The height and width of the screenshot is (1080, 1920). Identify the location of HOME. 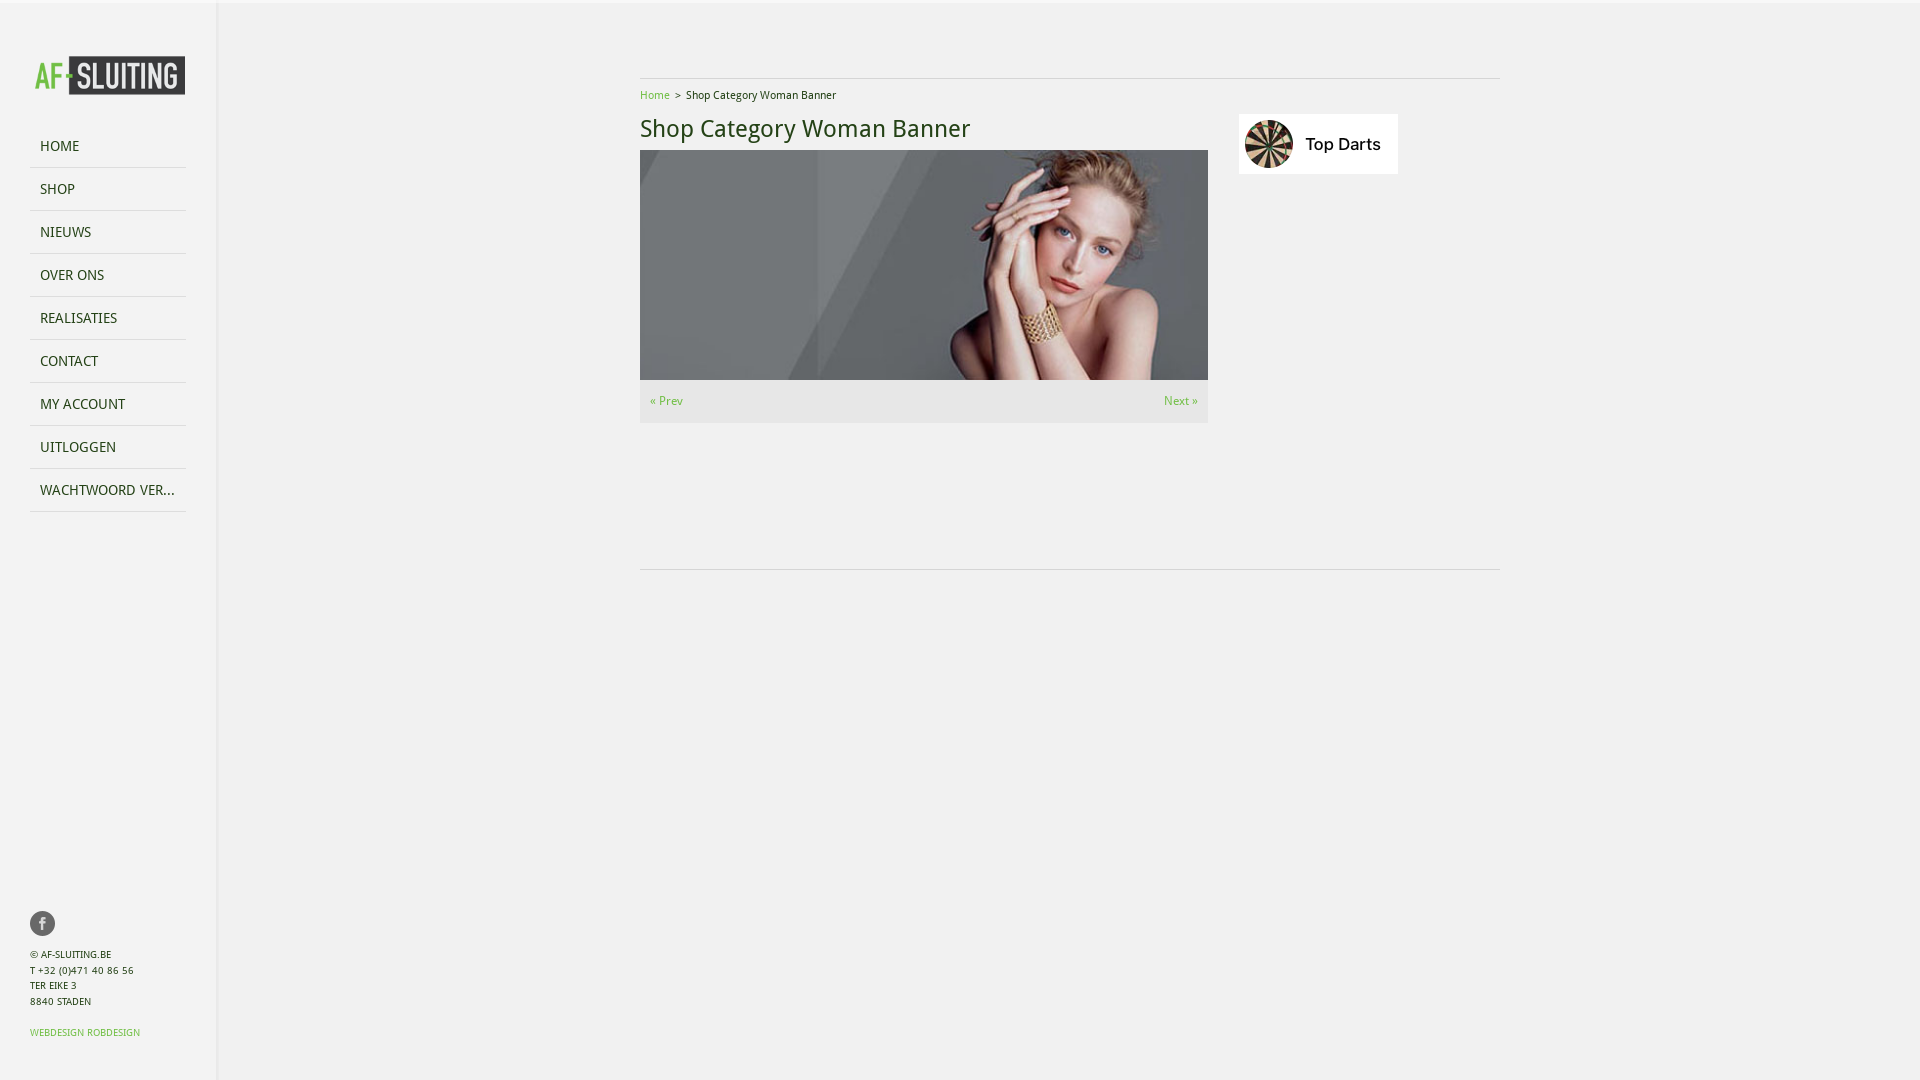
(108, 146).